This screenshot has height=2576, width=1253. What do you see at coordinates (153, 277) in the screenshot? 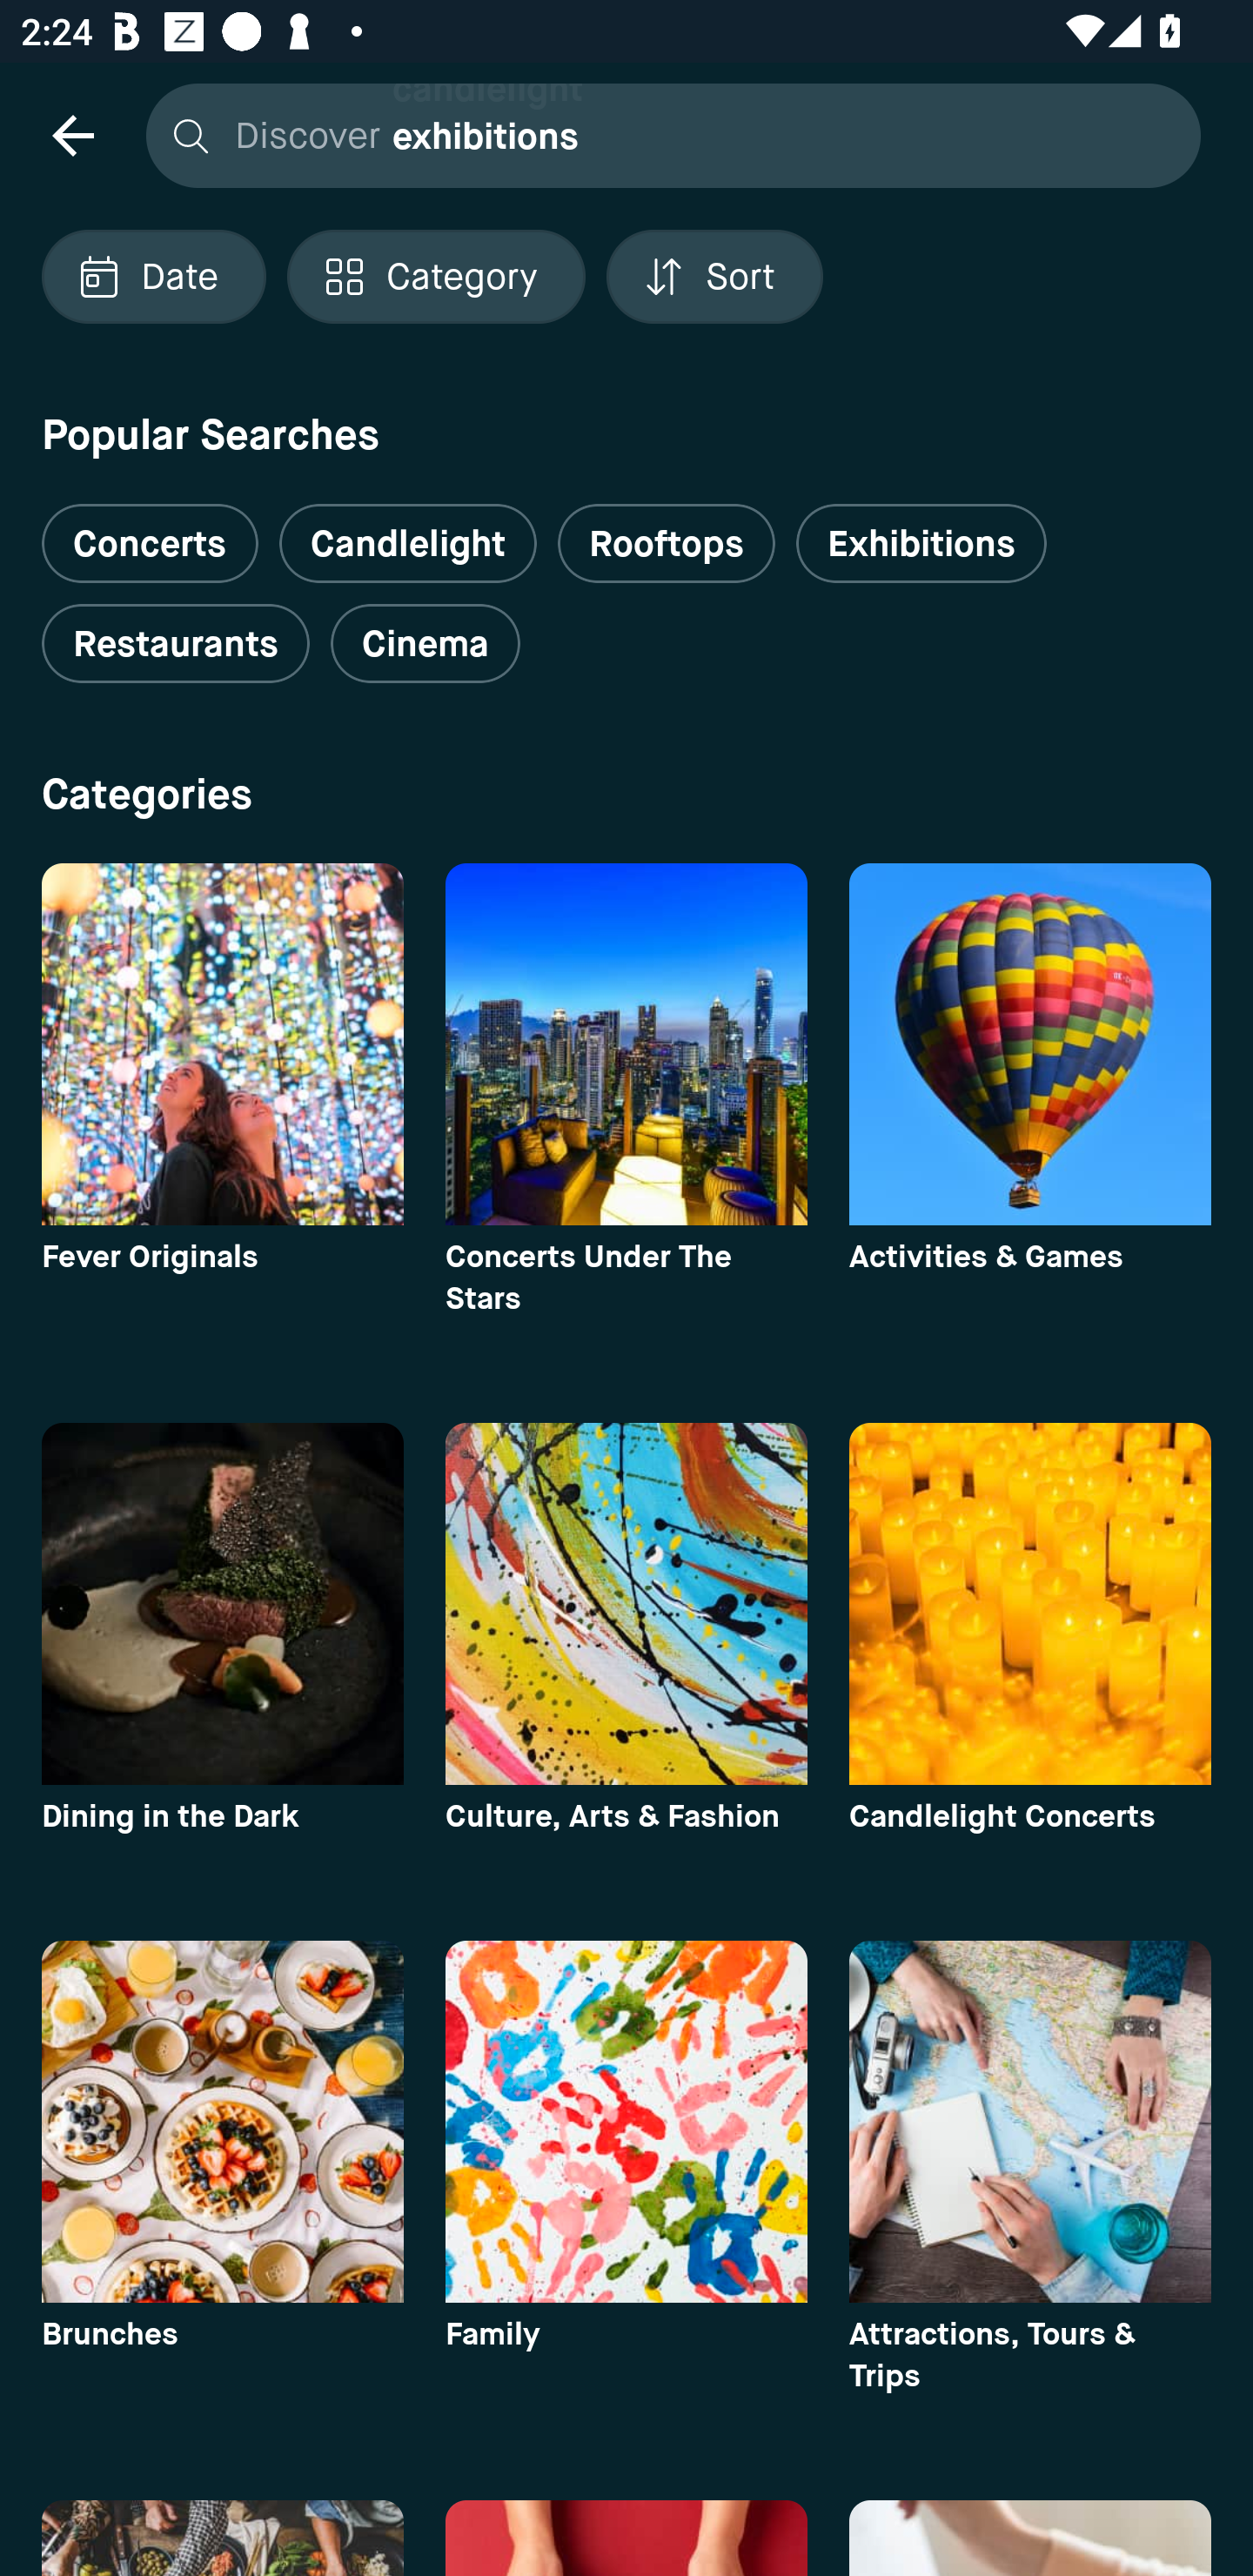
I see `Localized description Date` at bounding box center [153, 277].